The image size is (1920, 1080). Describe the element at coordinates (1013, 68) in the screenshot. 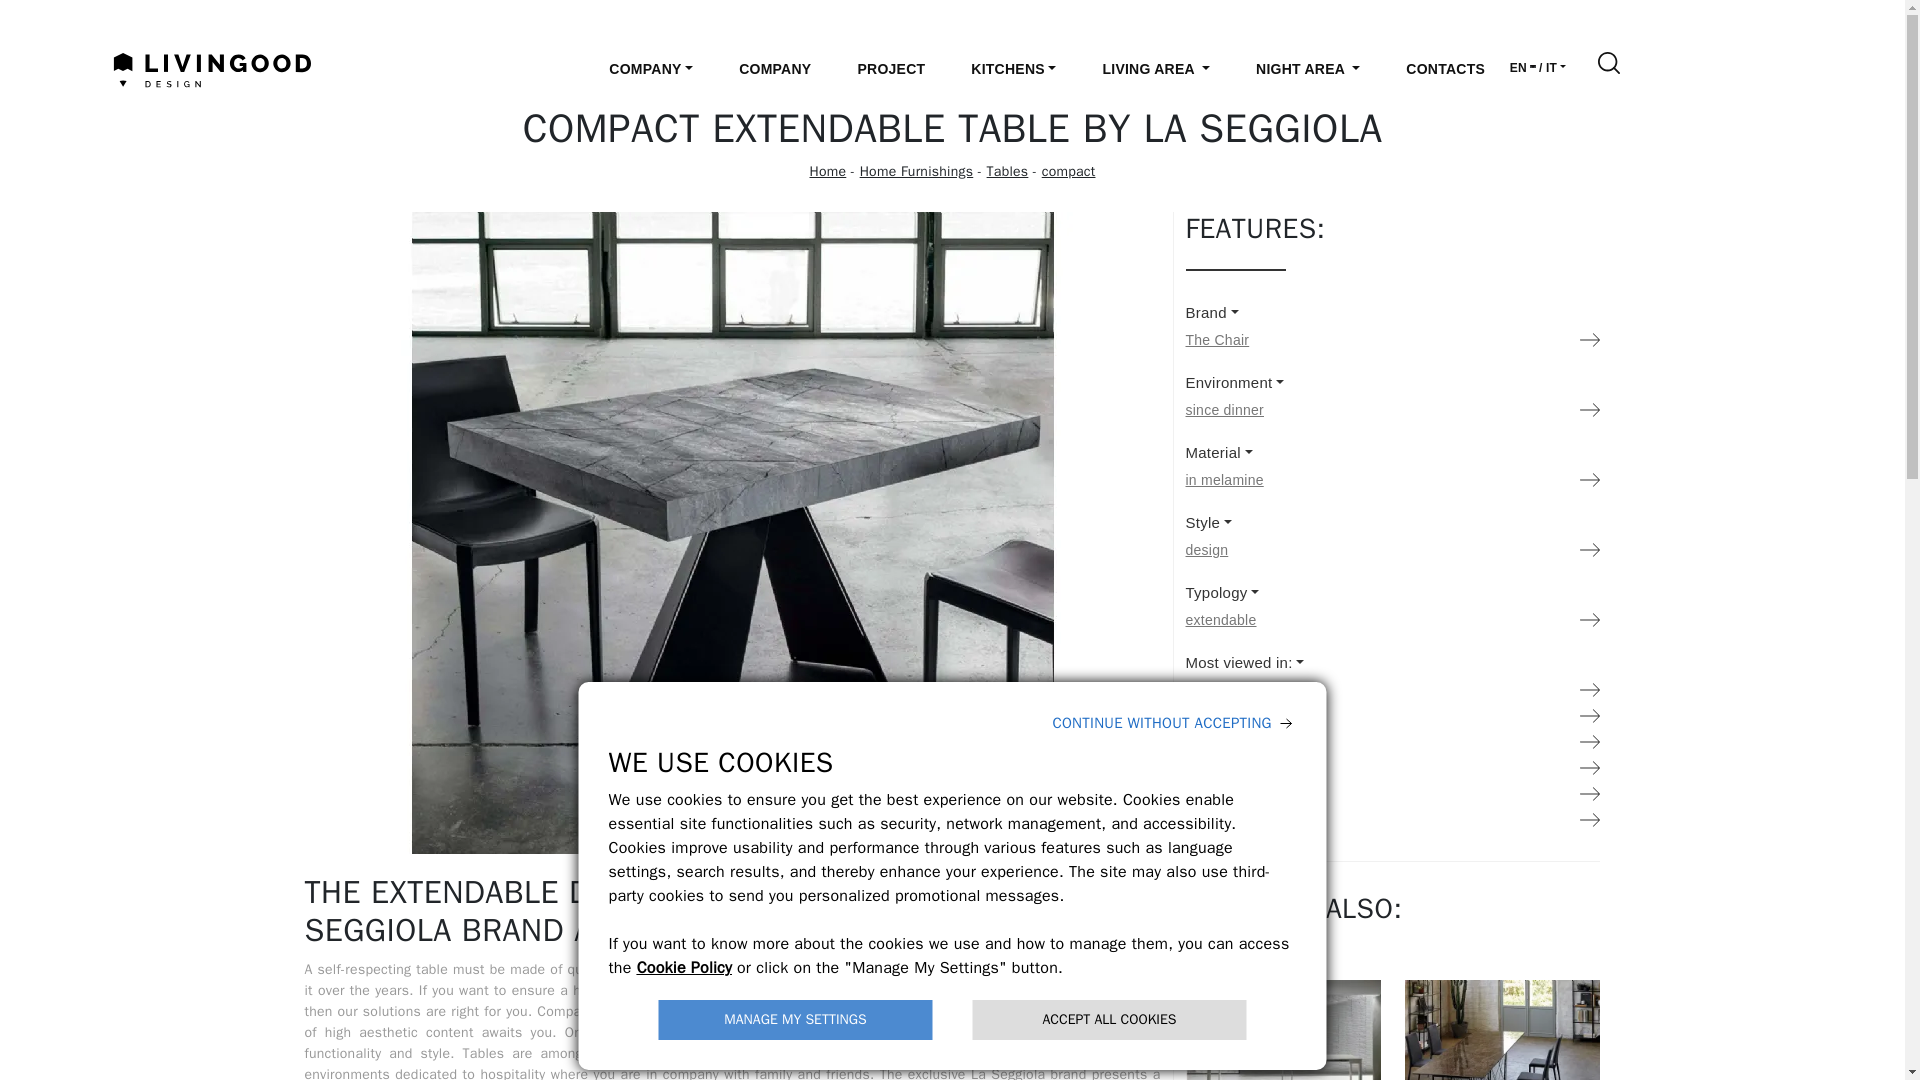

I see `KITCHENS` at that location.